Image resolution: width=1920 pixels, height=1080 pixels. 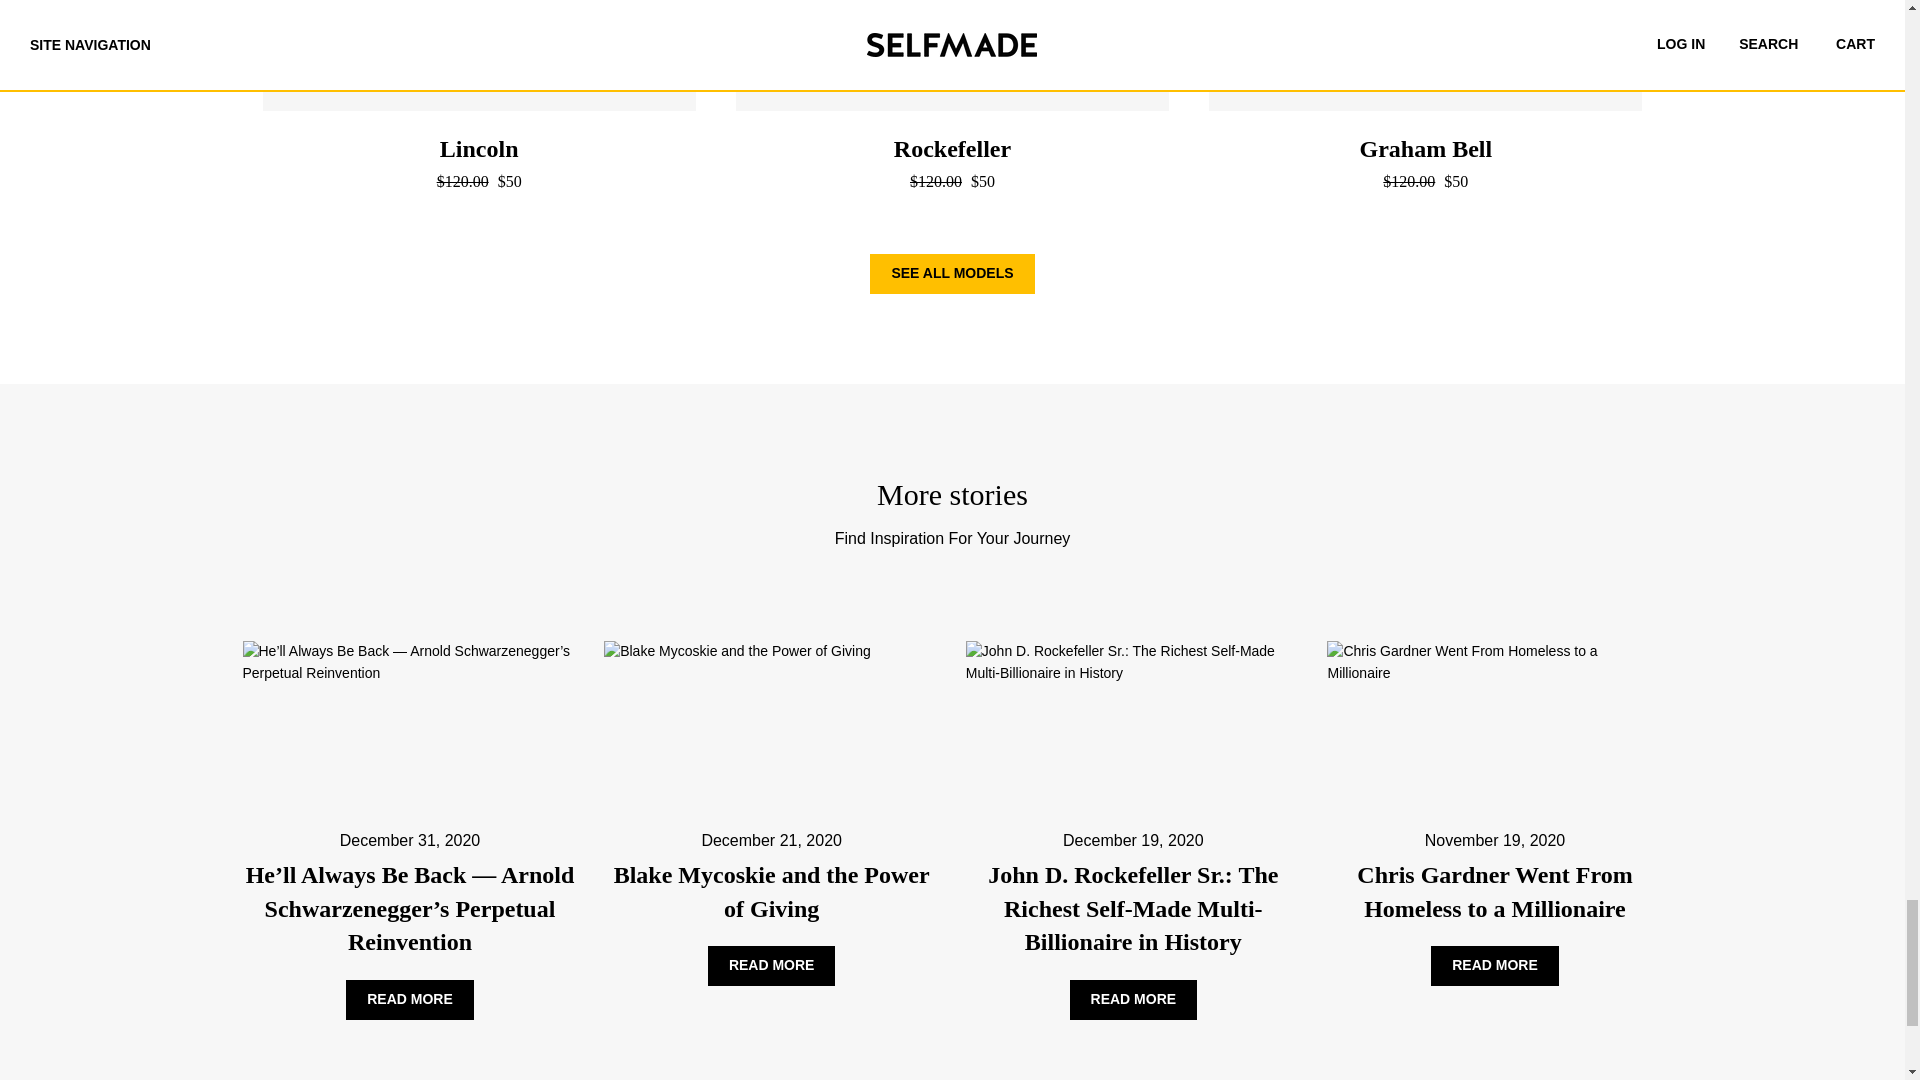 I want to click on Blake Mycoskie and the Power of Giving, so click(x=772, y=892).